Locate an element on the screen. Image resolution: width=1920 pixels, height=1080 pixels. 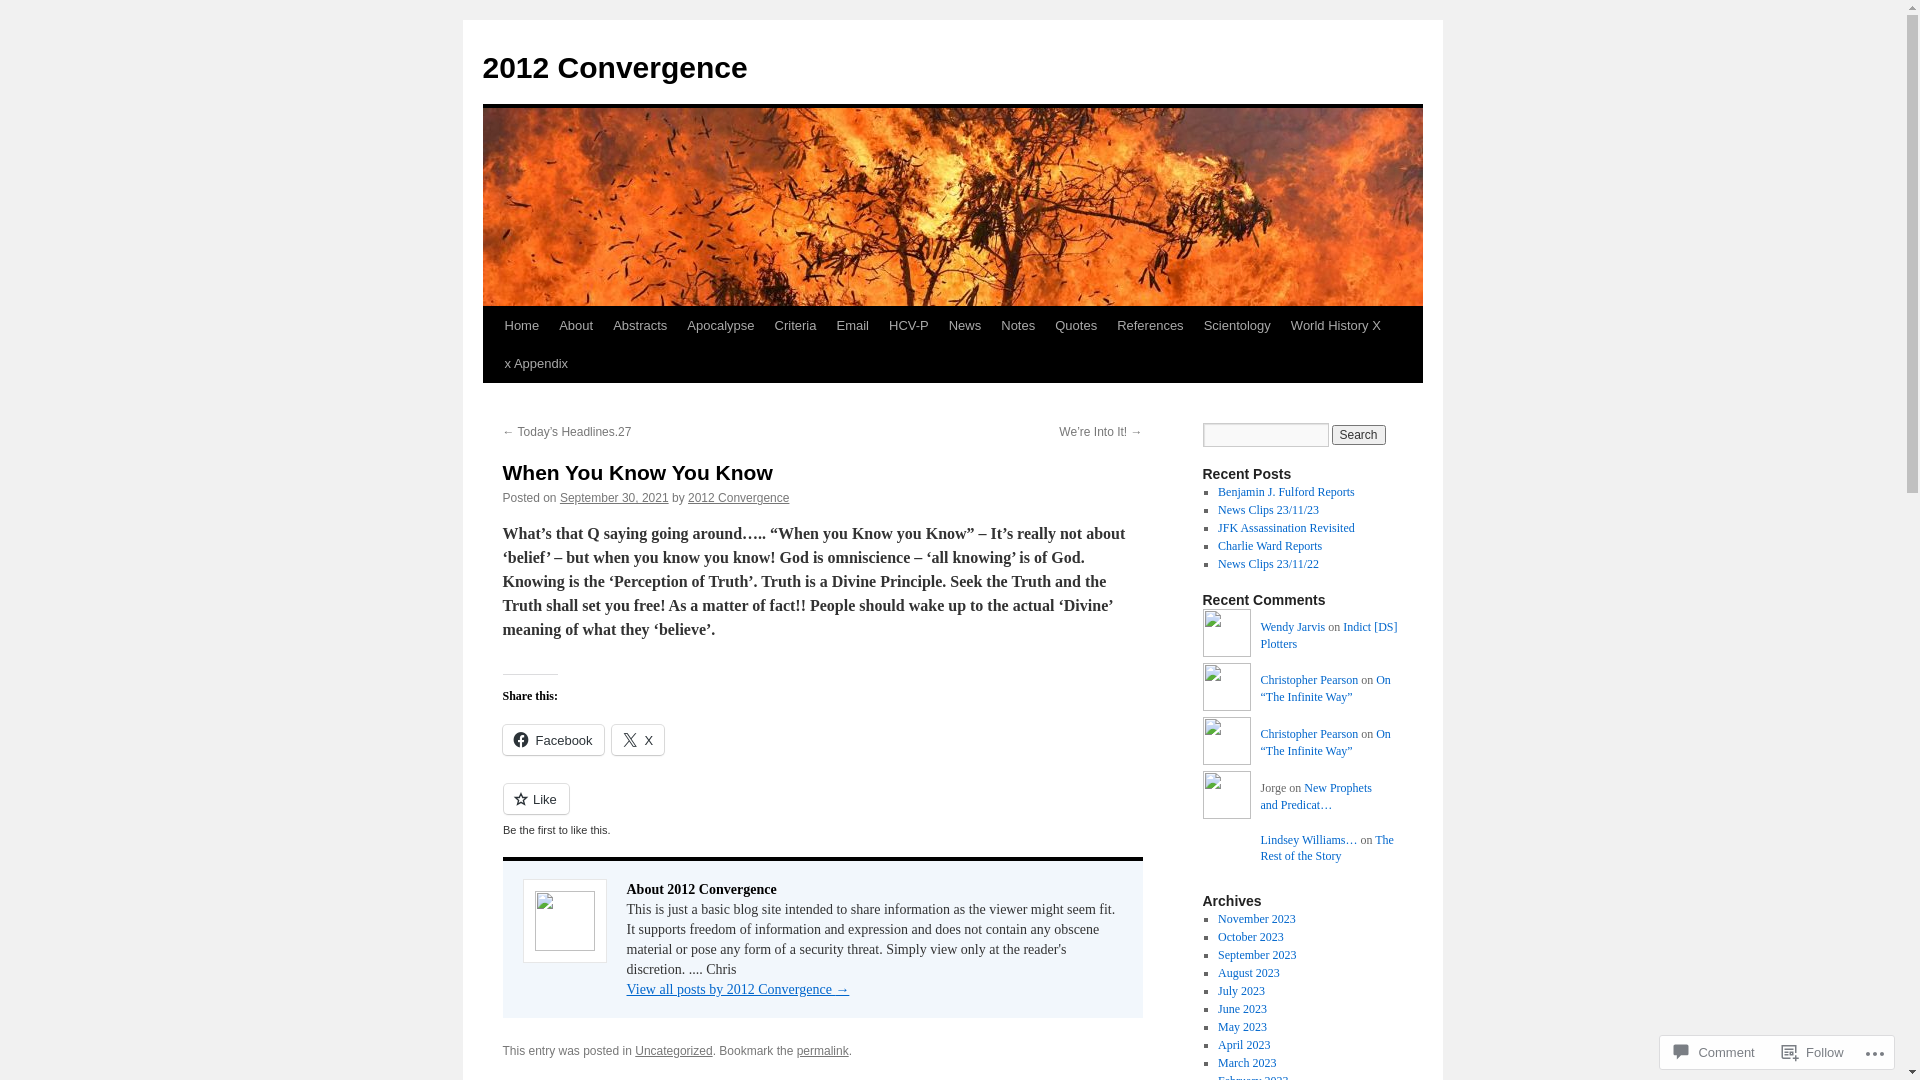
Christopher Pearson is located at coordinates (1309, 734).